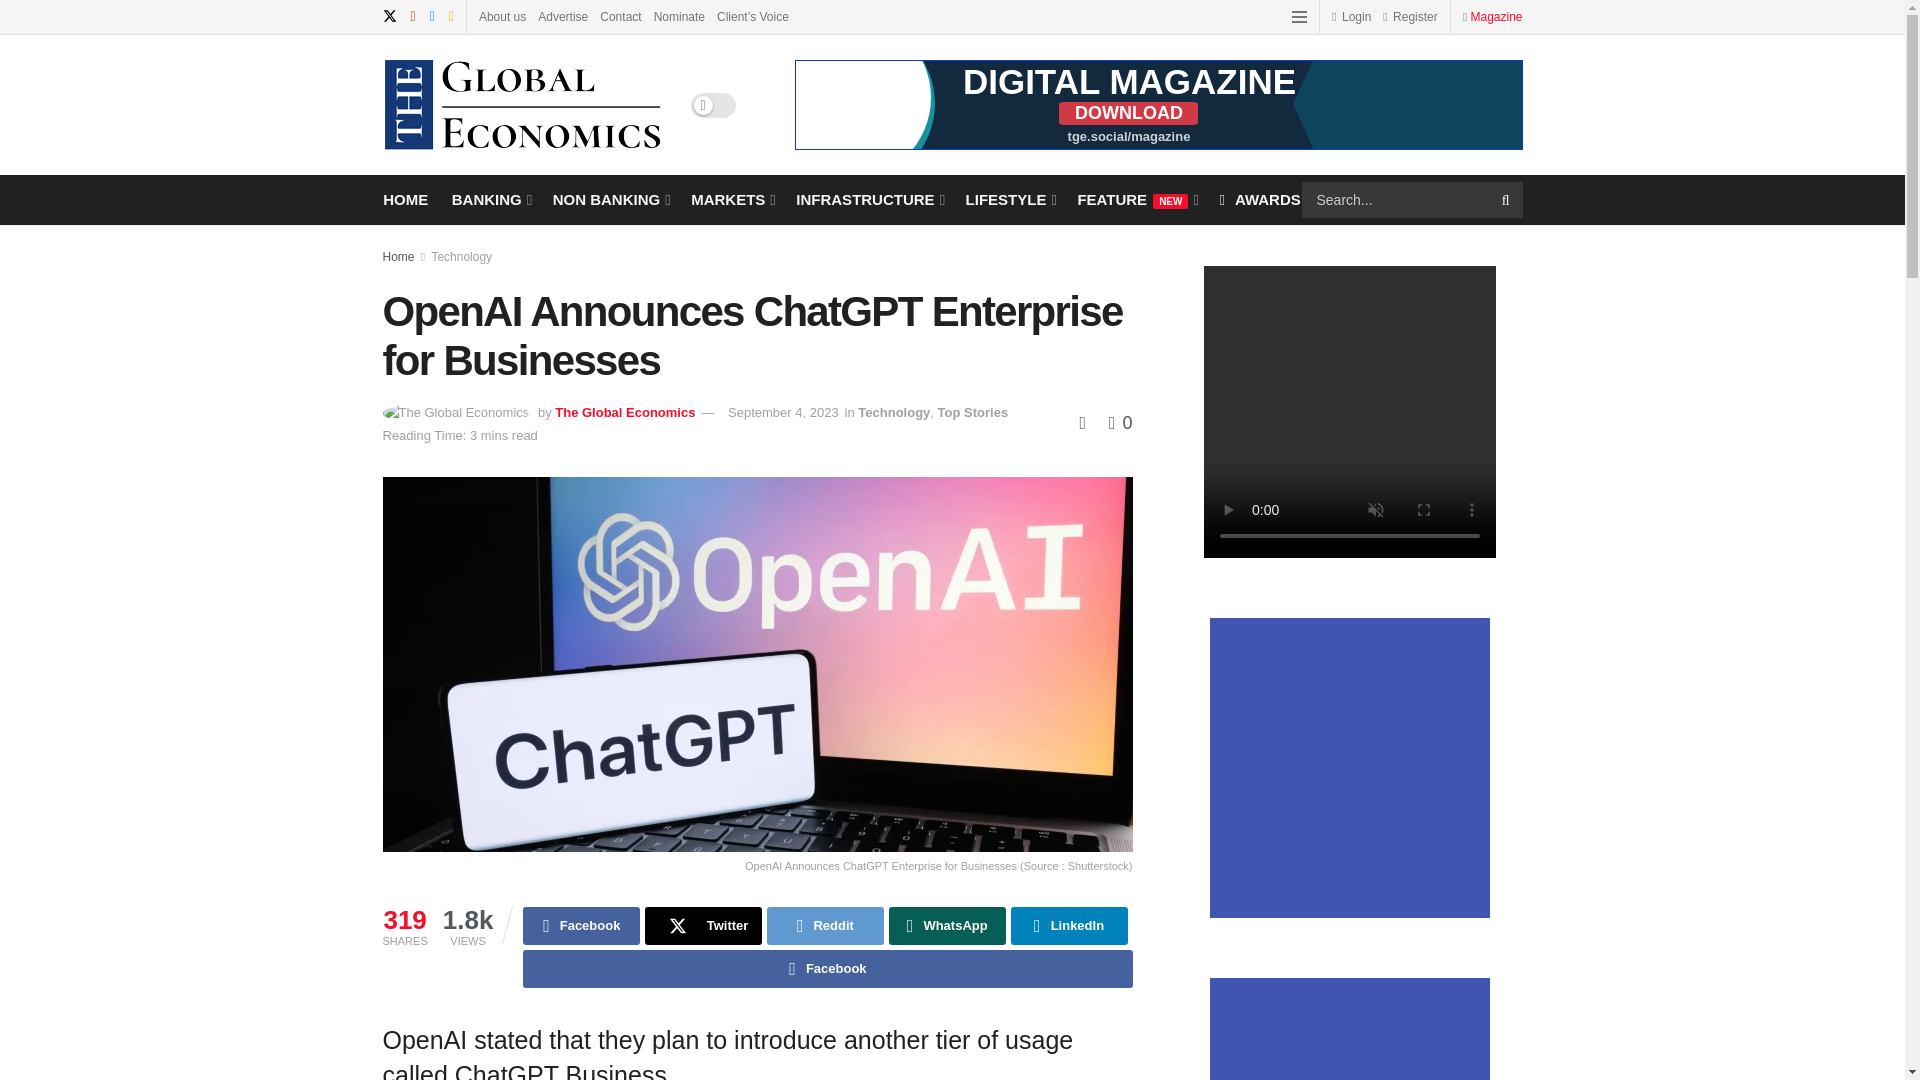  Describe the element at coordinates (1351, 16) in the screenshot. I see `Login` at that location.